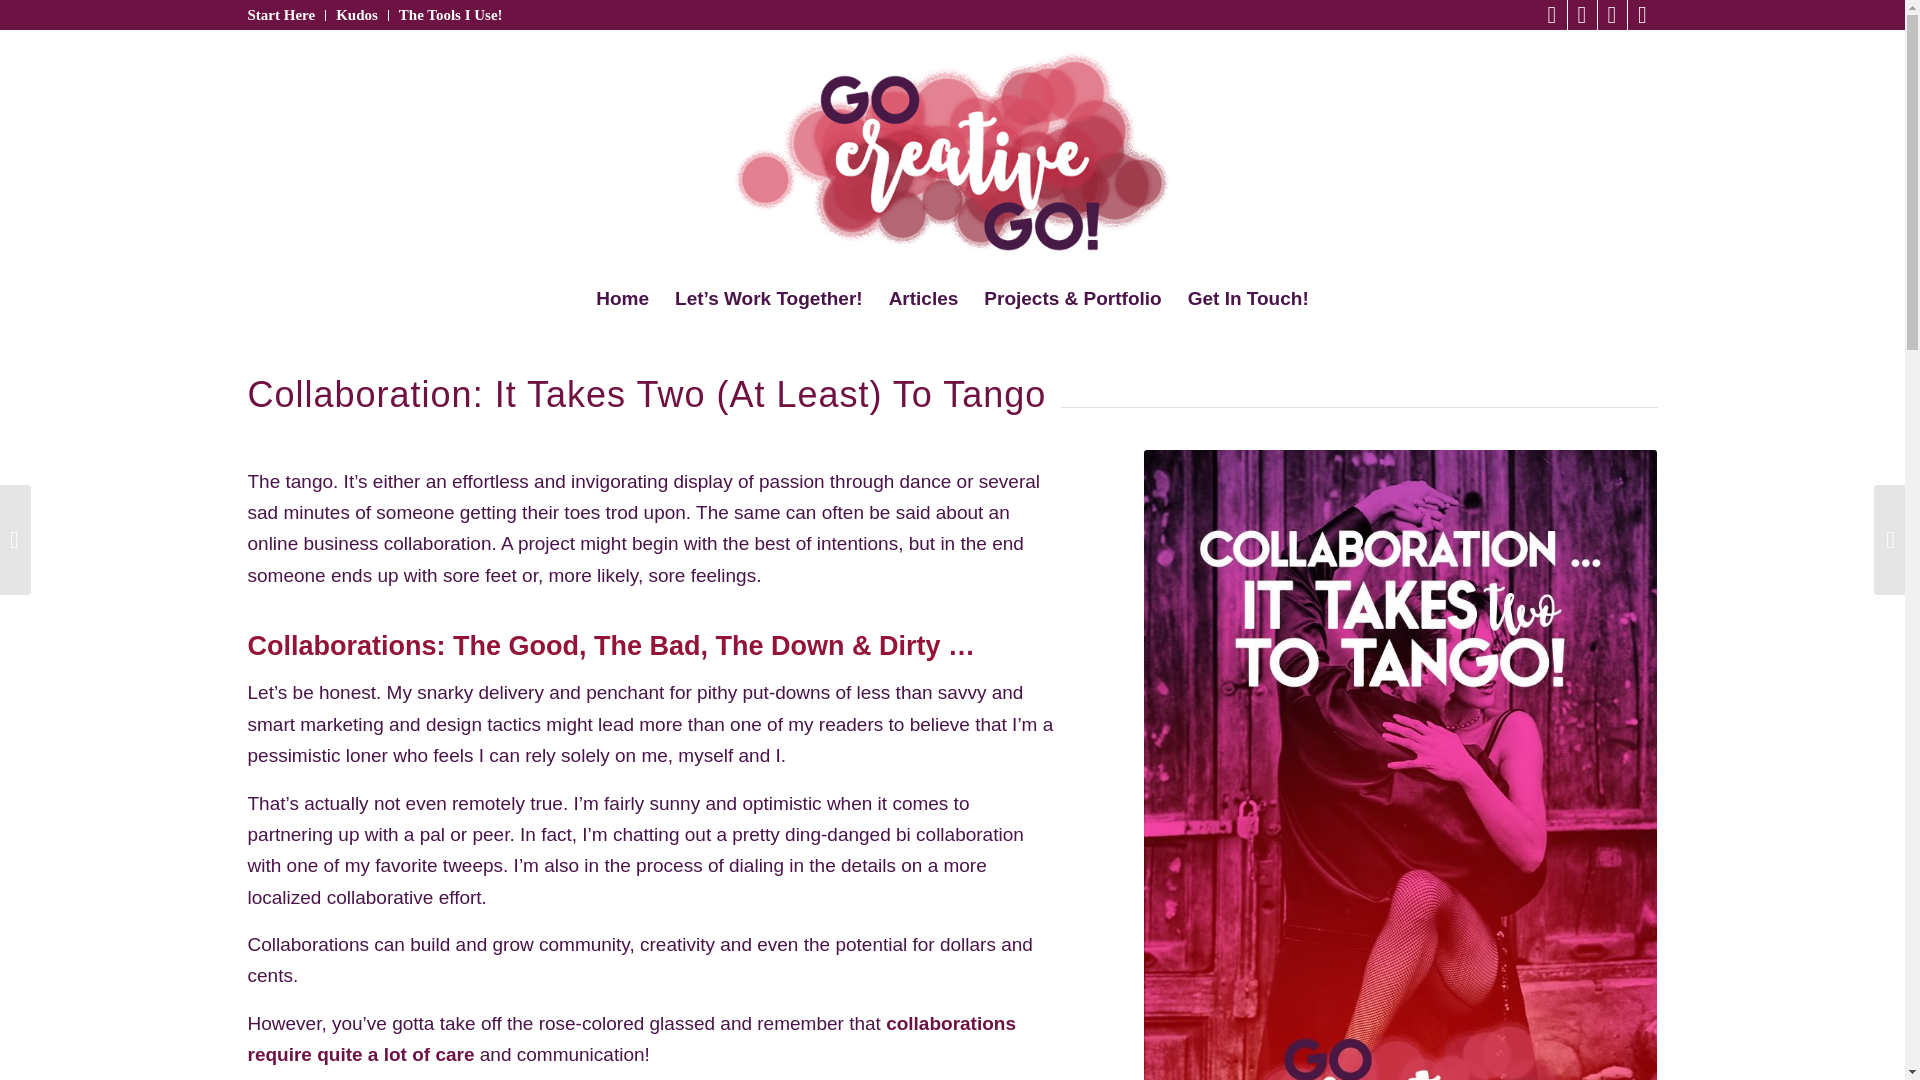 The height and width of the screenshot is (1080, 1920). Describe the element at coordinates (1582, 15) in the screenshot. I see `Facebook` at that location.